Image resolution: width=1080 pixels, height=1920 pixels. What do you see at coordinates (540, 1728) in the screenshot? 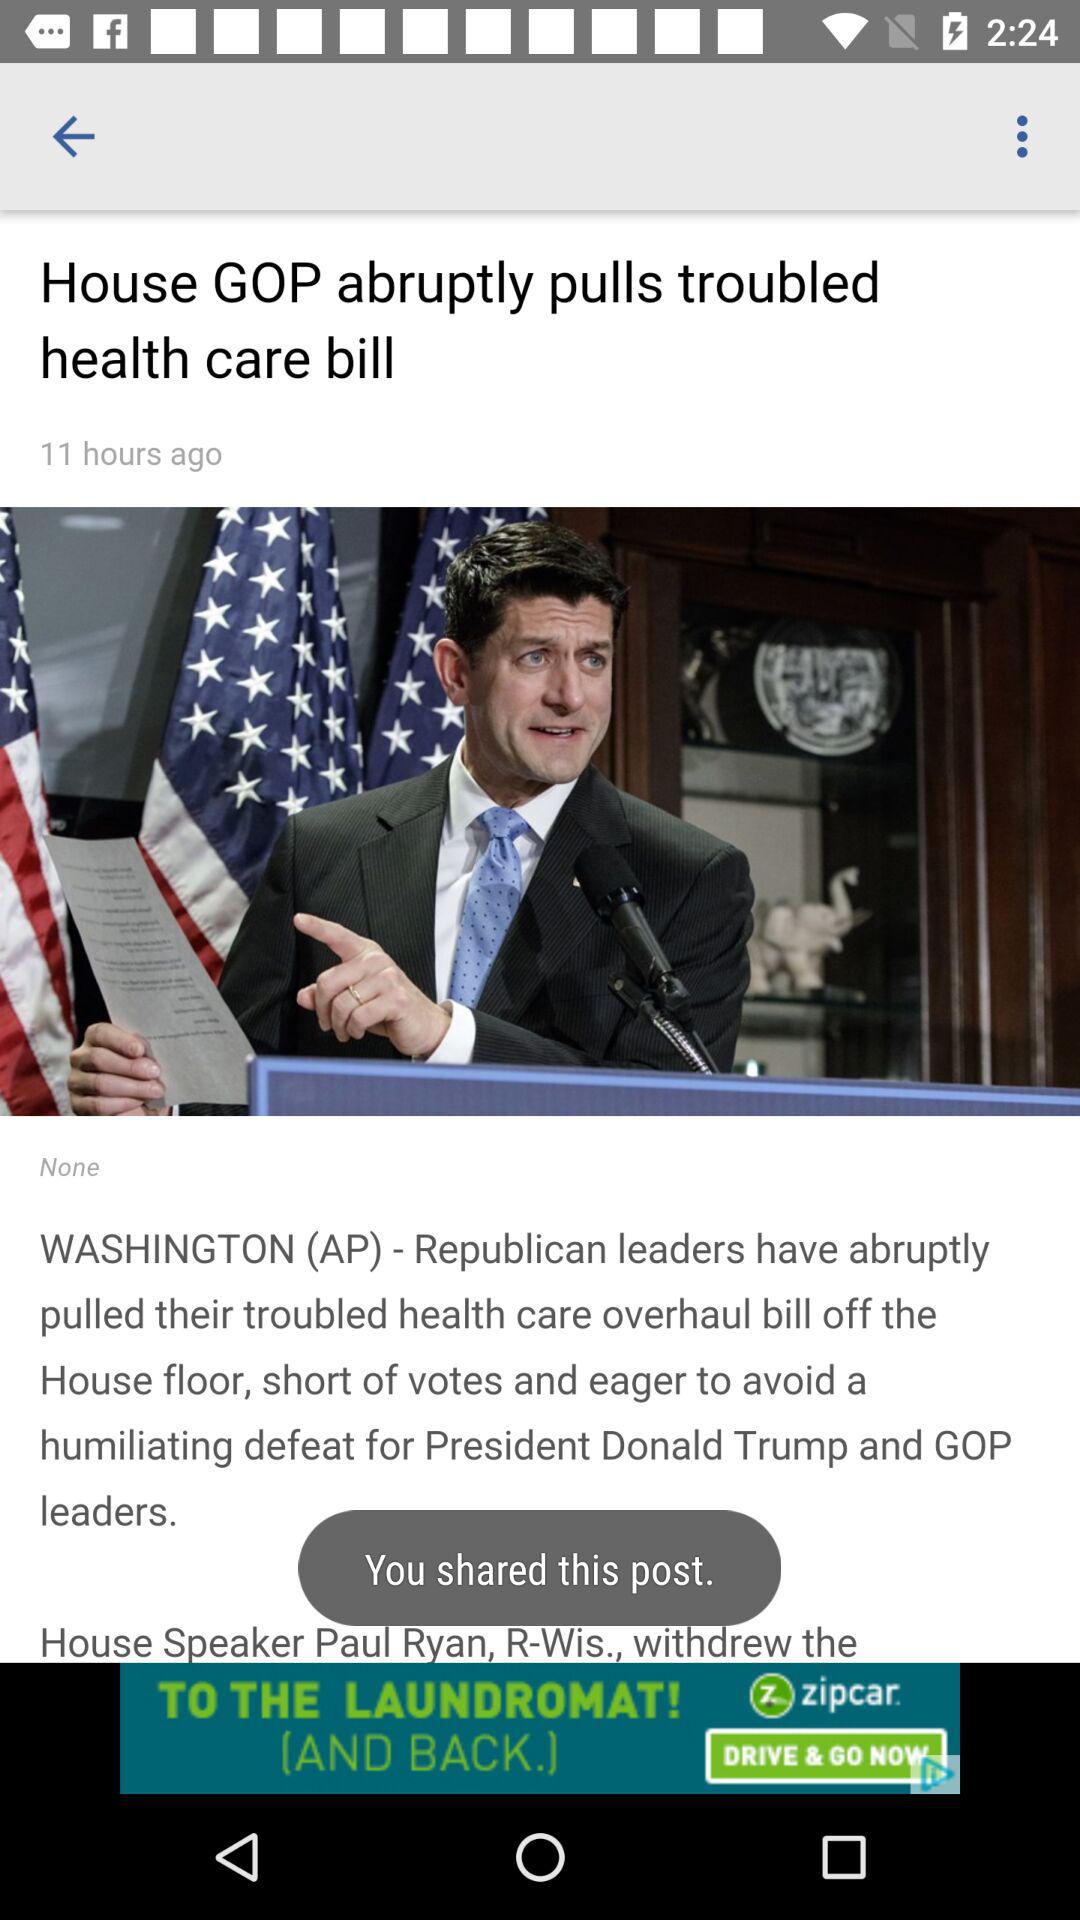
I see `this is an advertisement` at bounding box center [540, 1728].